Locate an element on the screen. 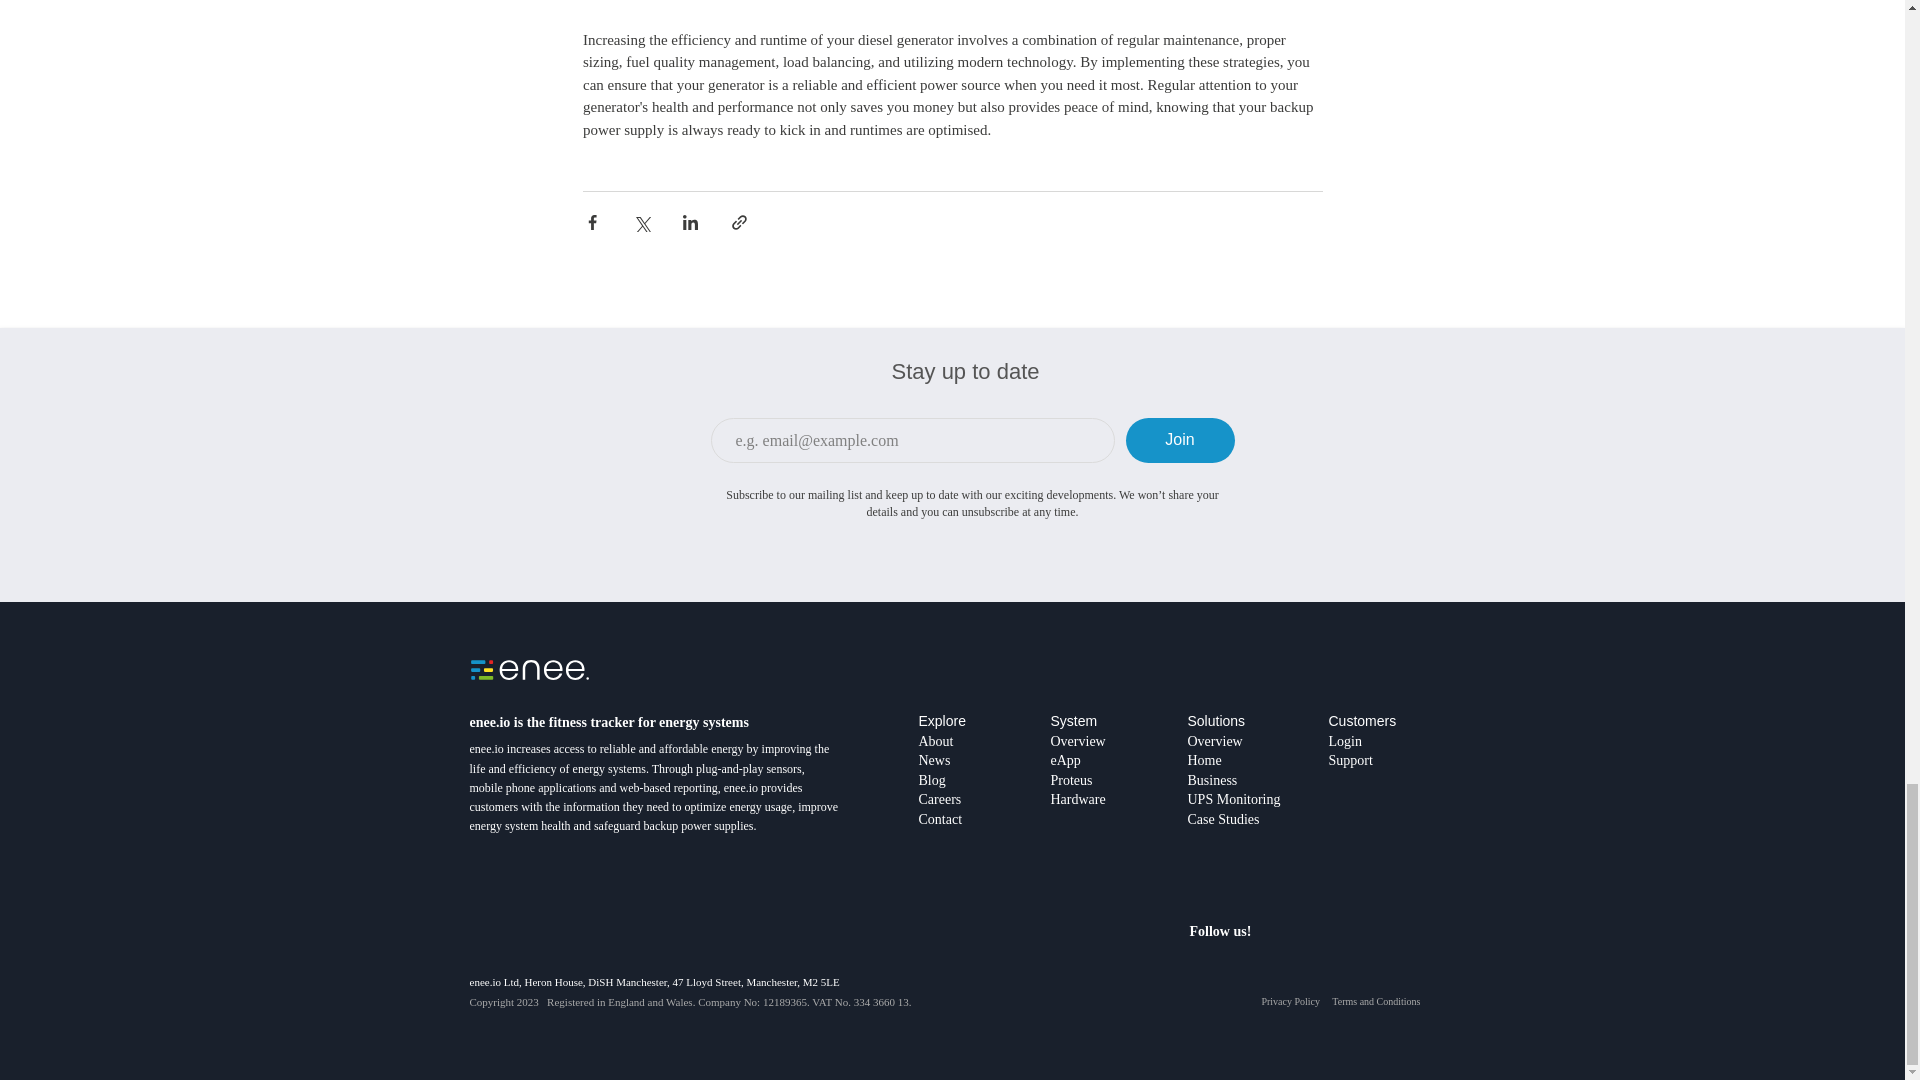 The image size is (1920, 1080). Home is located at coordinates (1204, 760).